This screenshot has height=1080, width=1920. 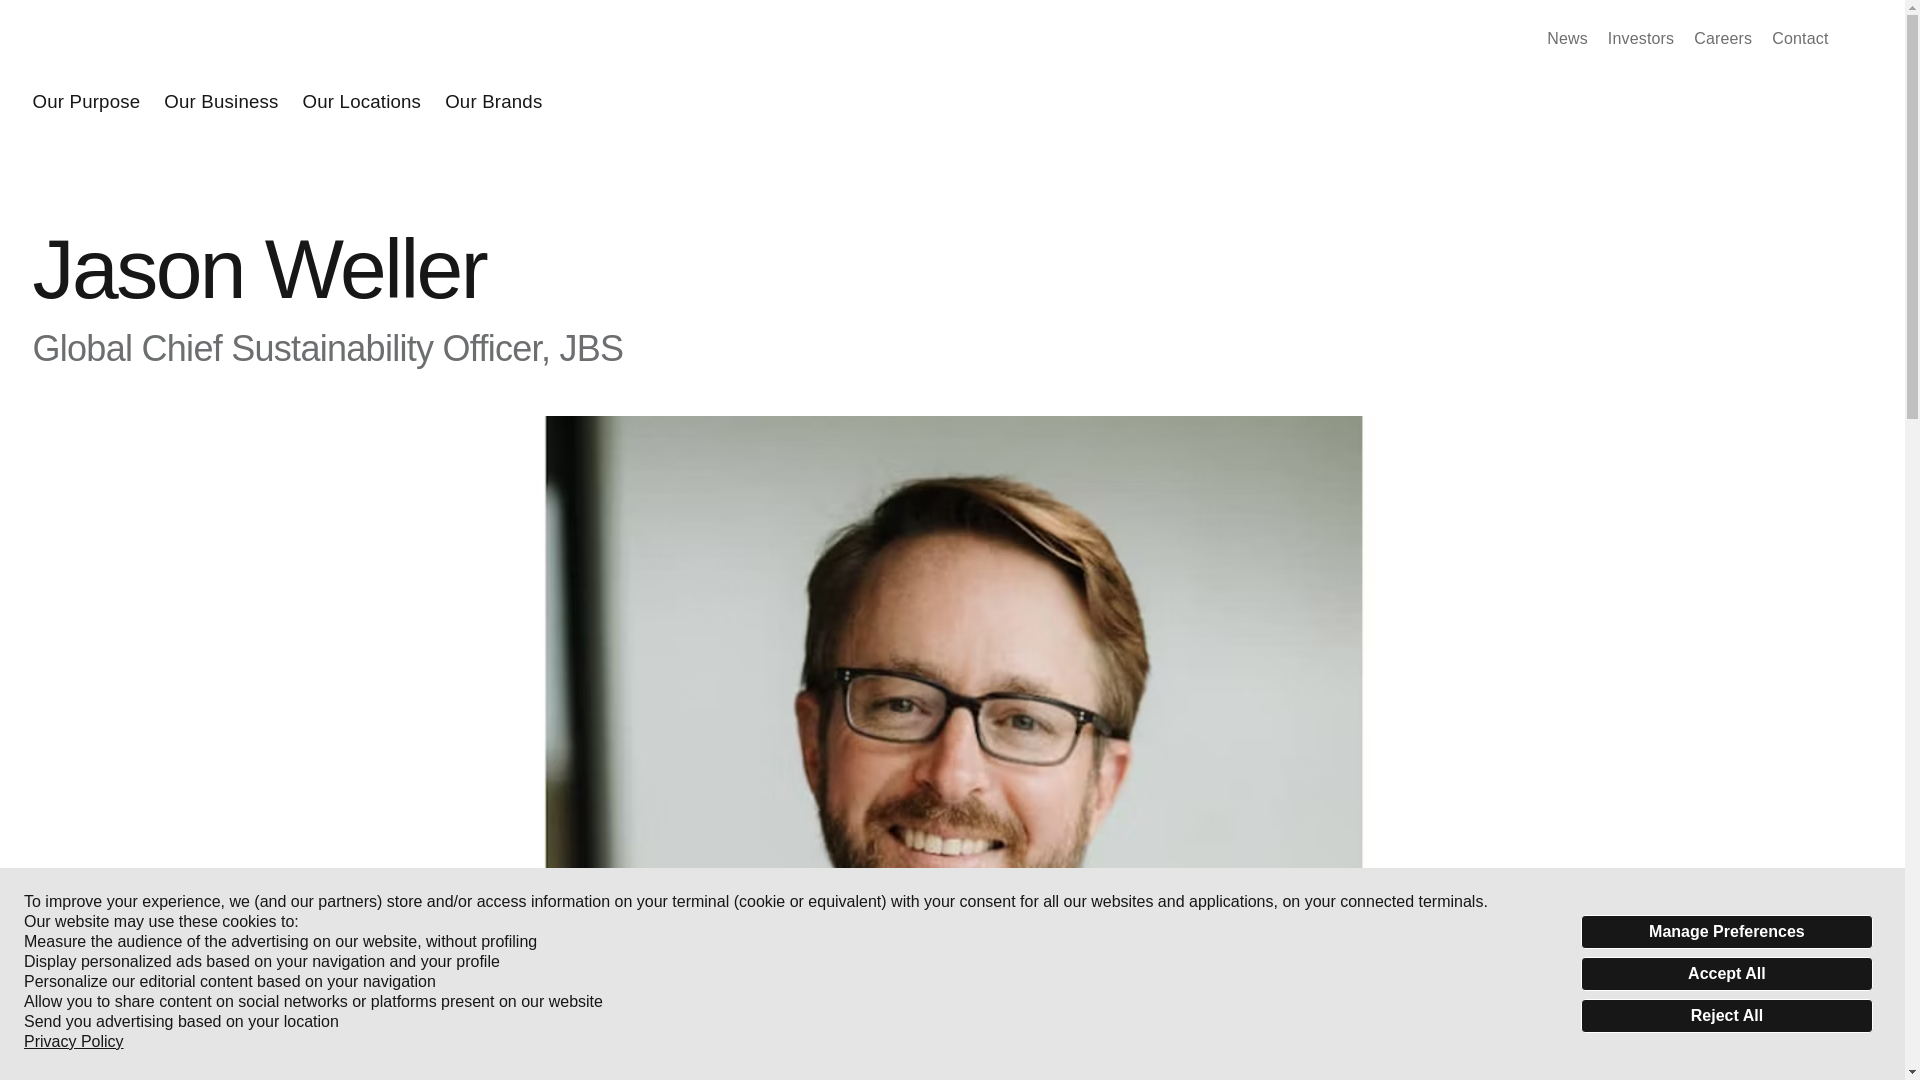 I want to click on Contact, so click(x=1800, y=38).